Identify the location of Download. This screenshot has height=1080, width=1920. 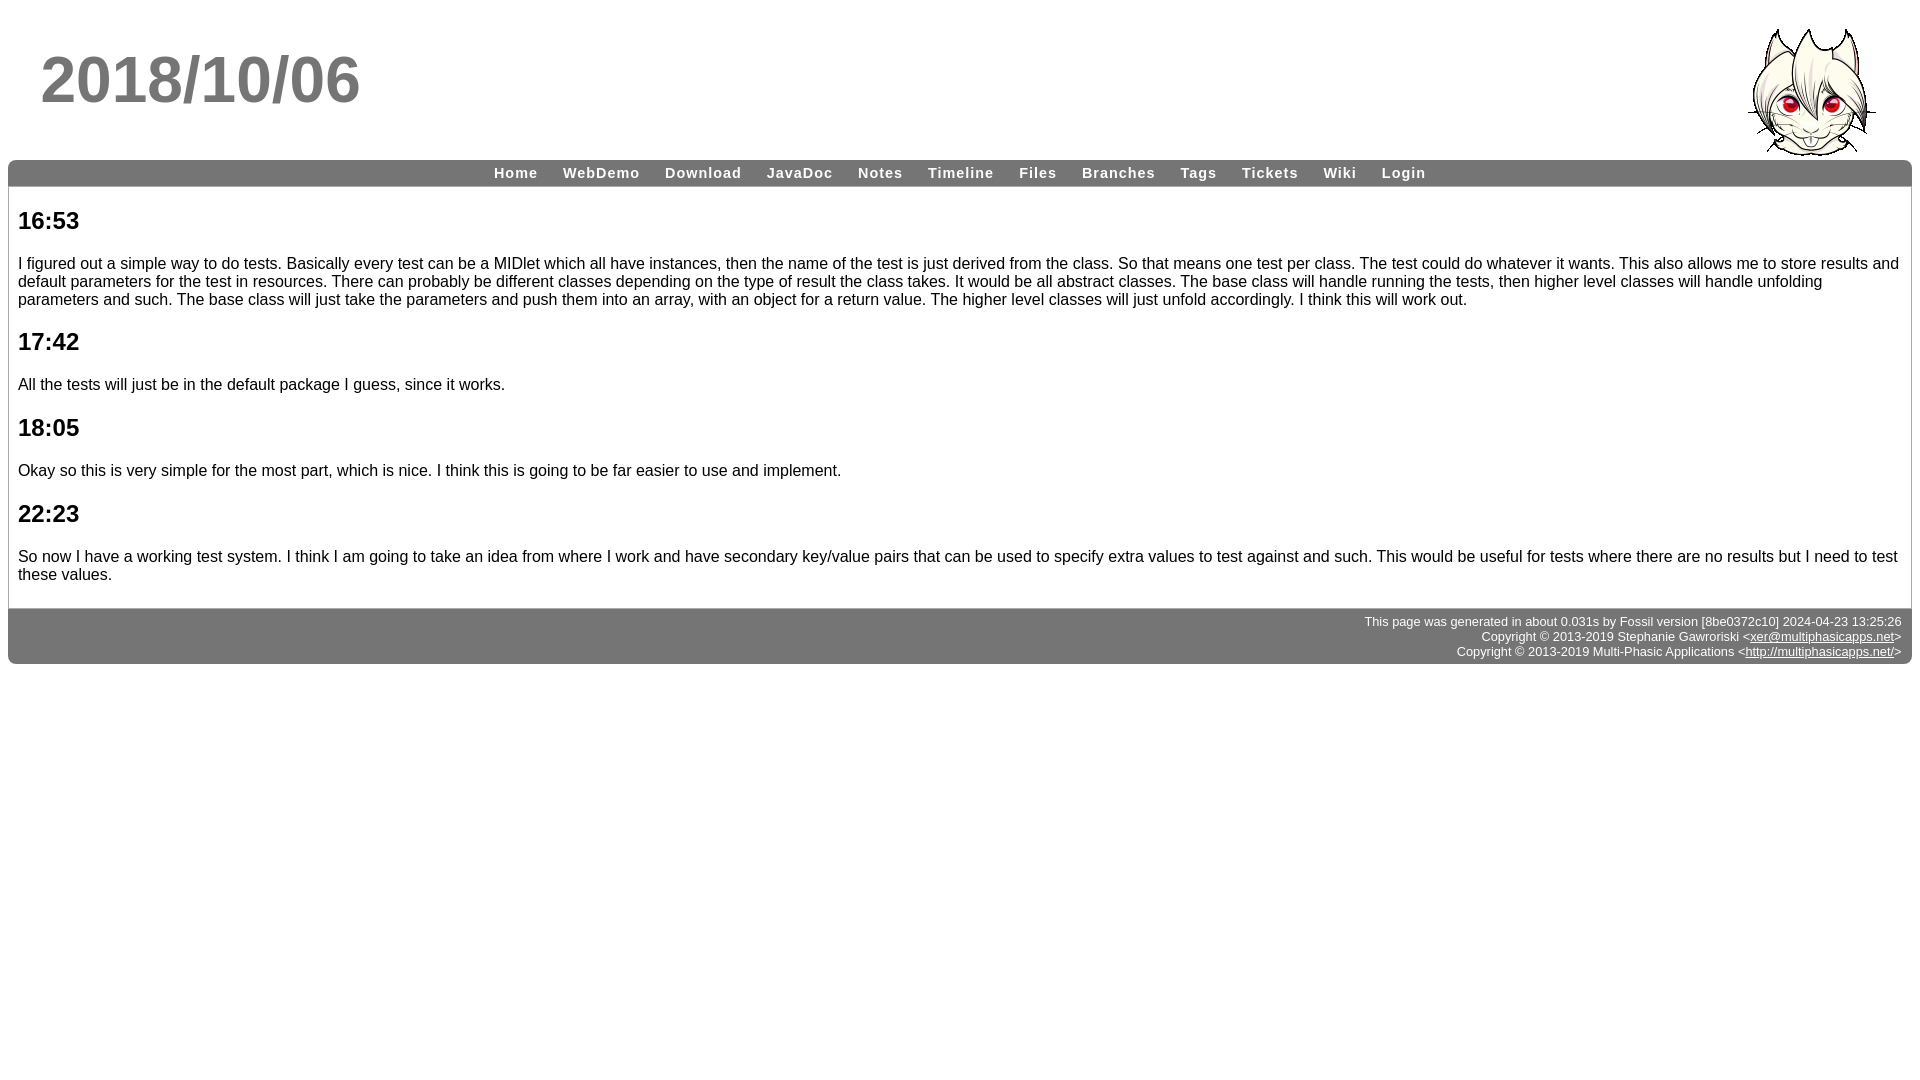
(703, 172).